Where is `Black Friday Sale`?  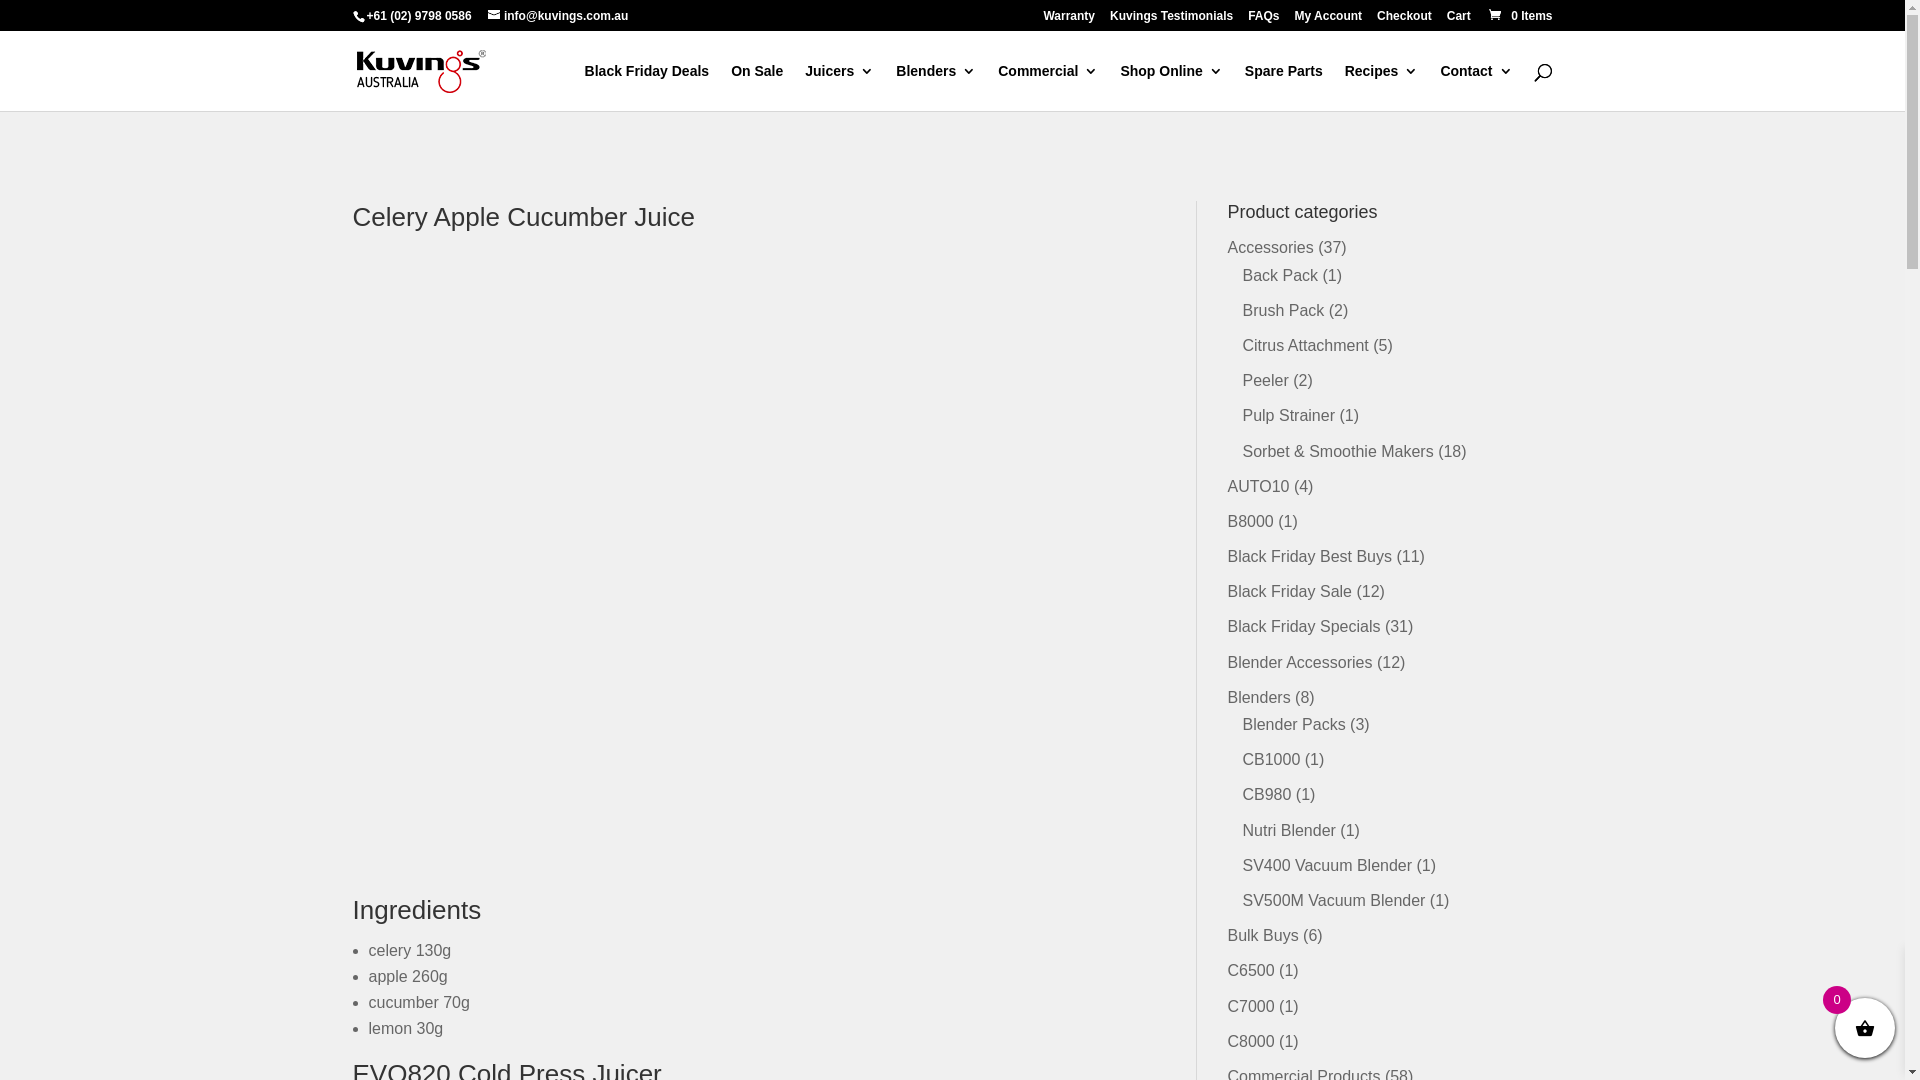 Black Friday Sale is located at coordinates (1290, 592).